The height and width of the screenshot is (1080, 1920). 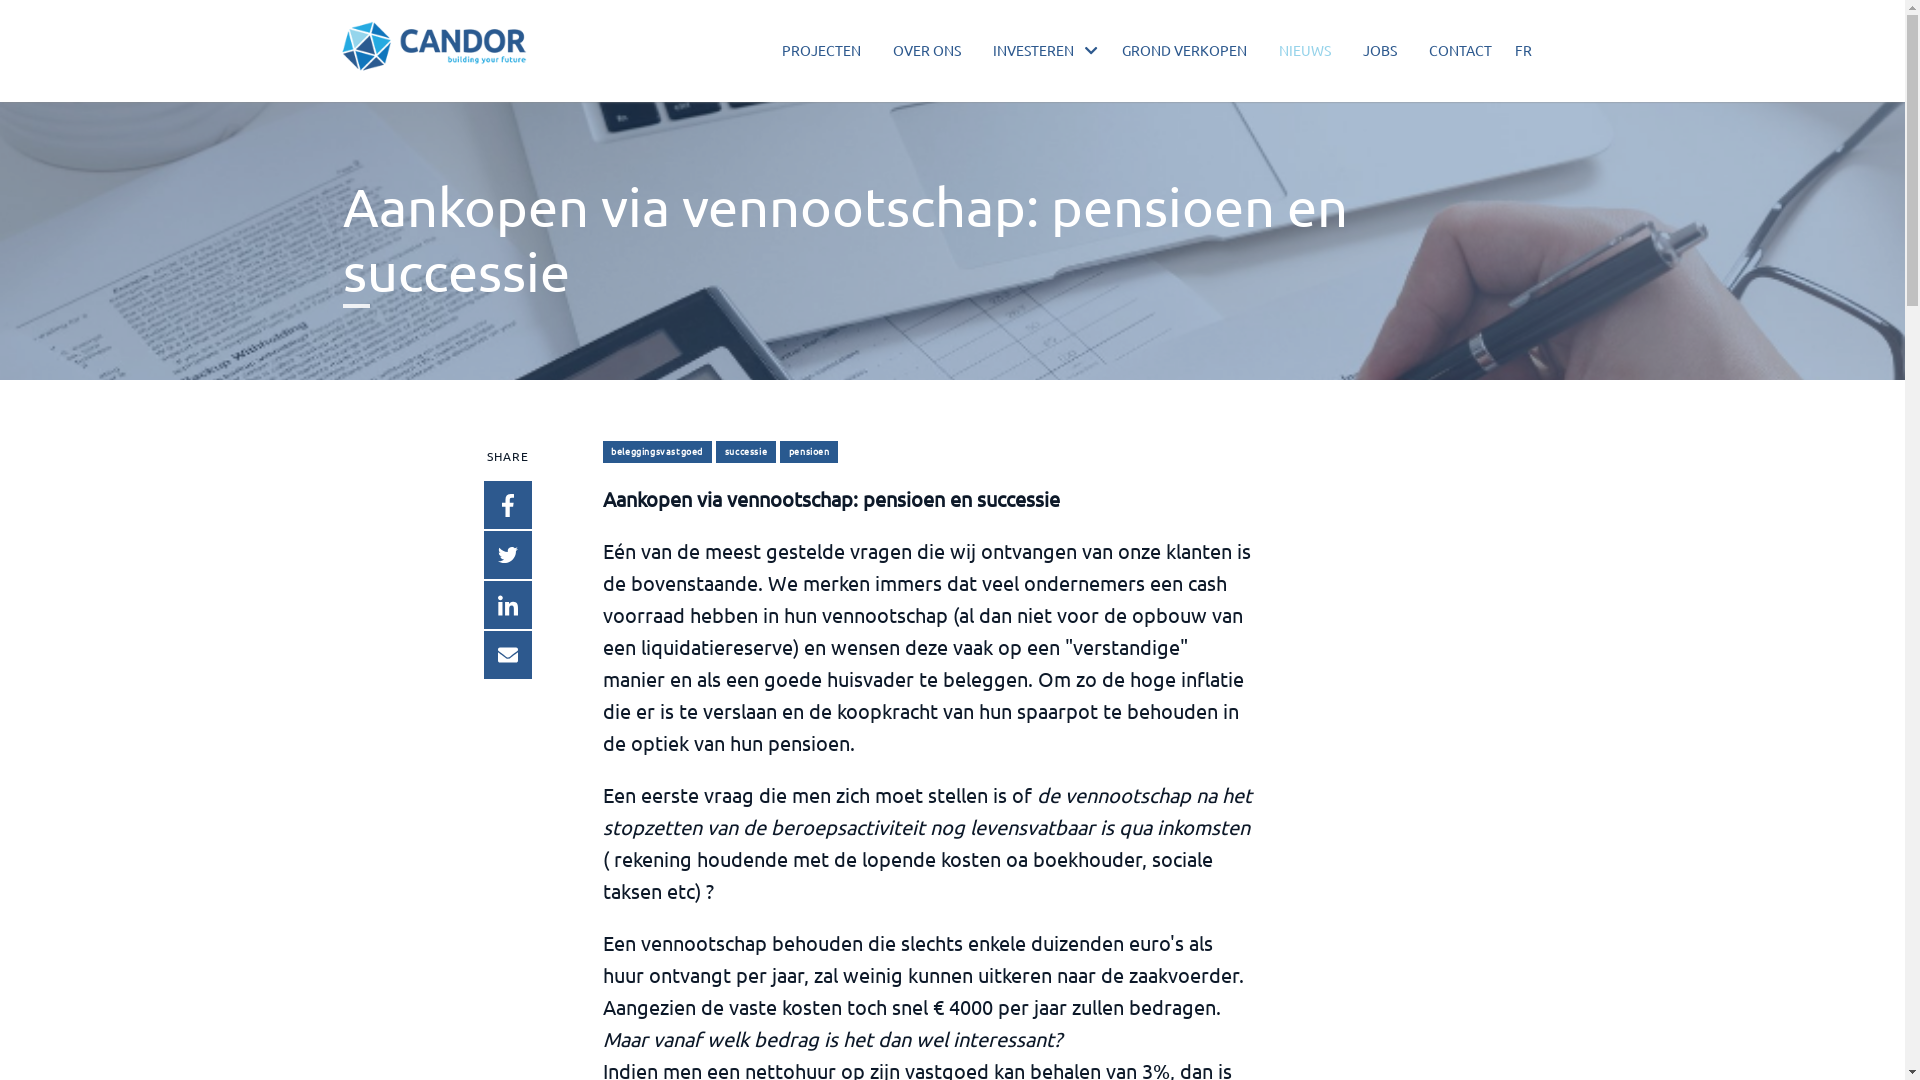 I want to click on INVESTEREN, so click(x=1034, y=50).